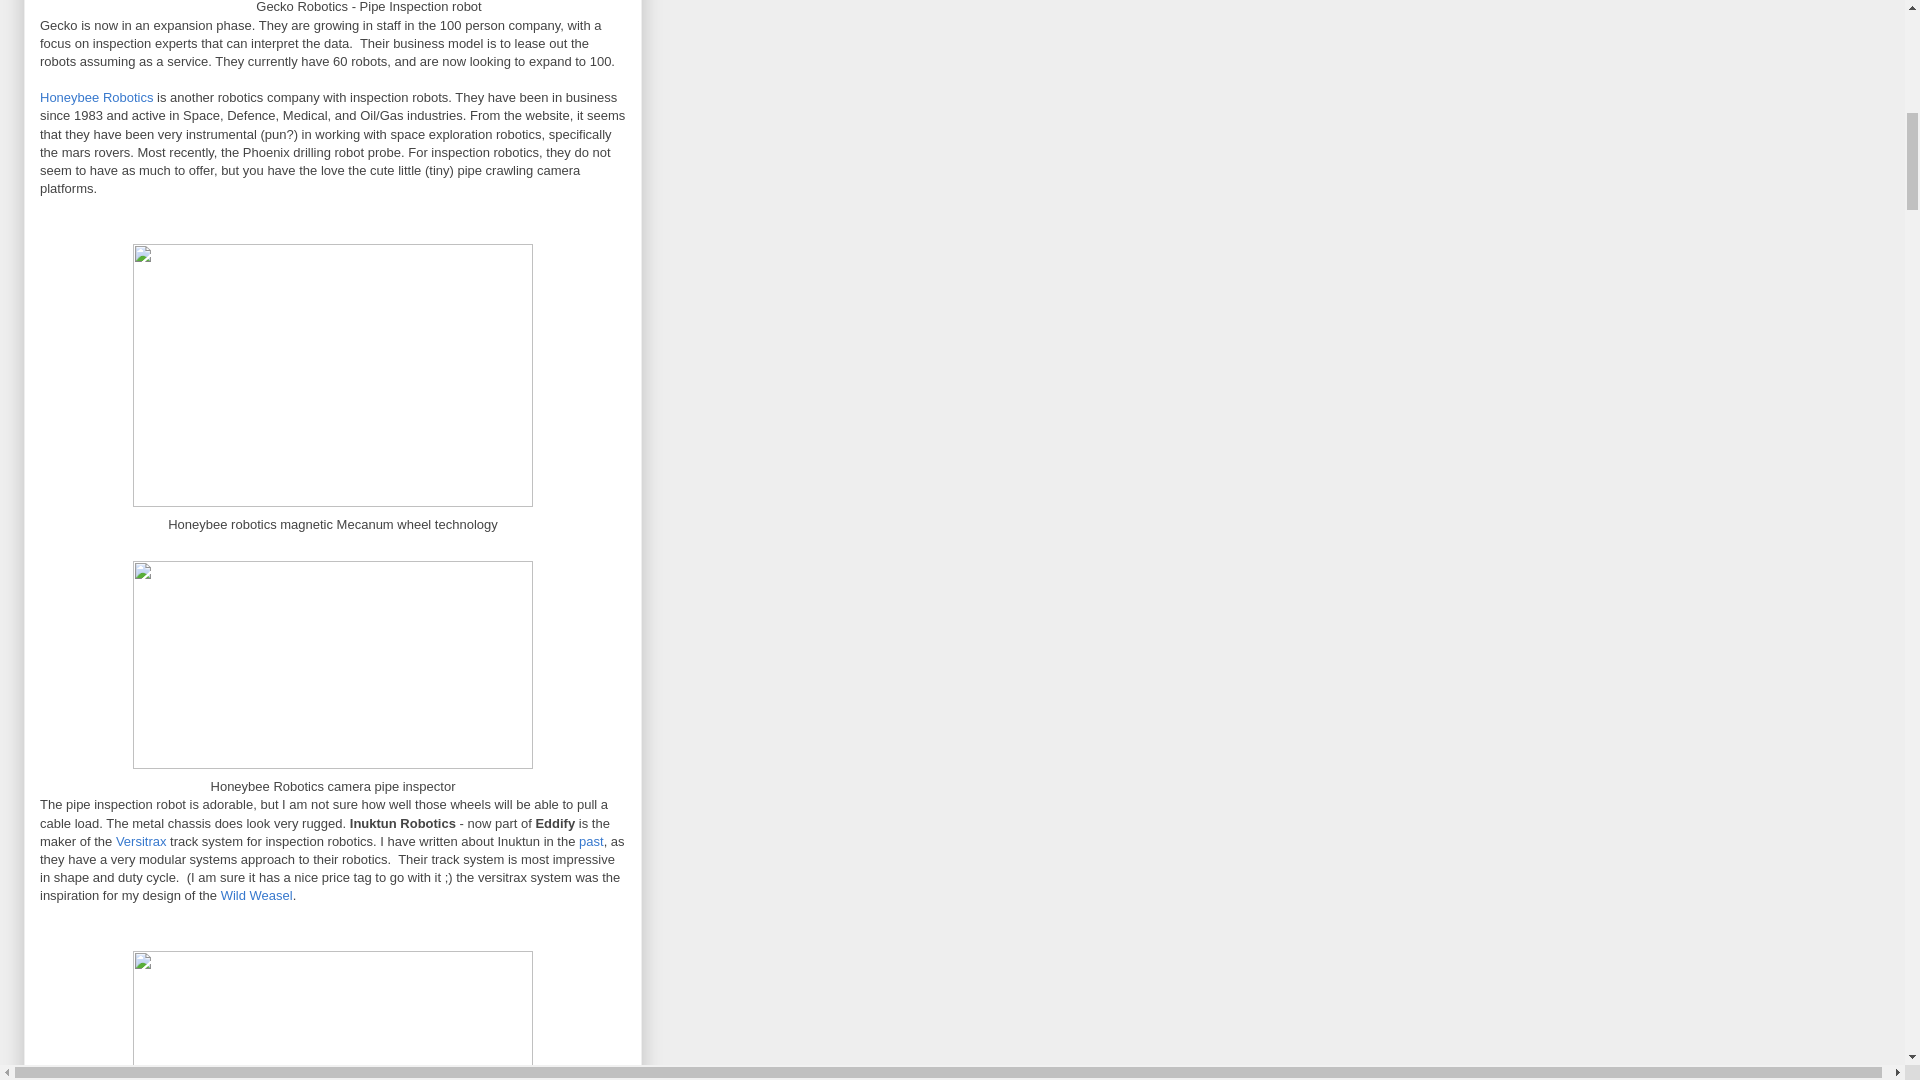 The height and width of the screenshot is (1080, 1920). I want to click on Versitrax, so click(141, 840).